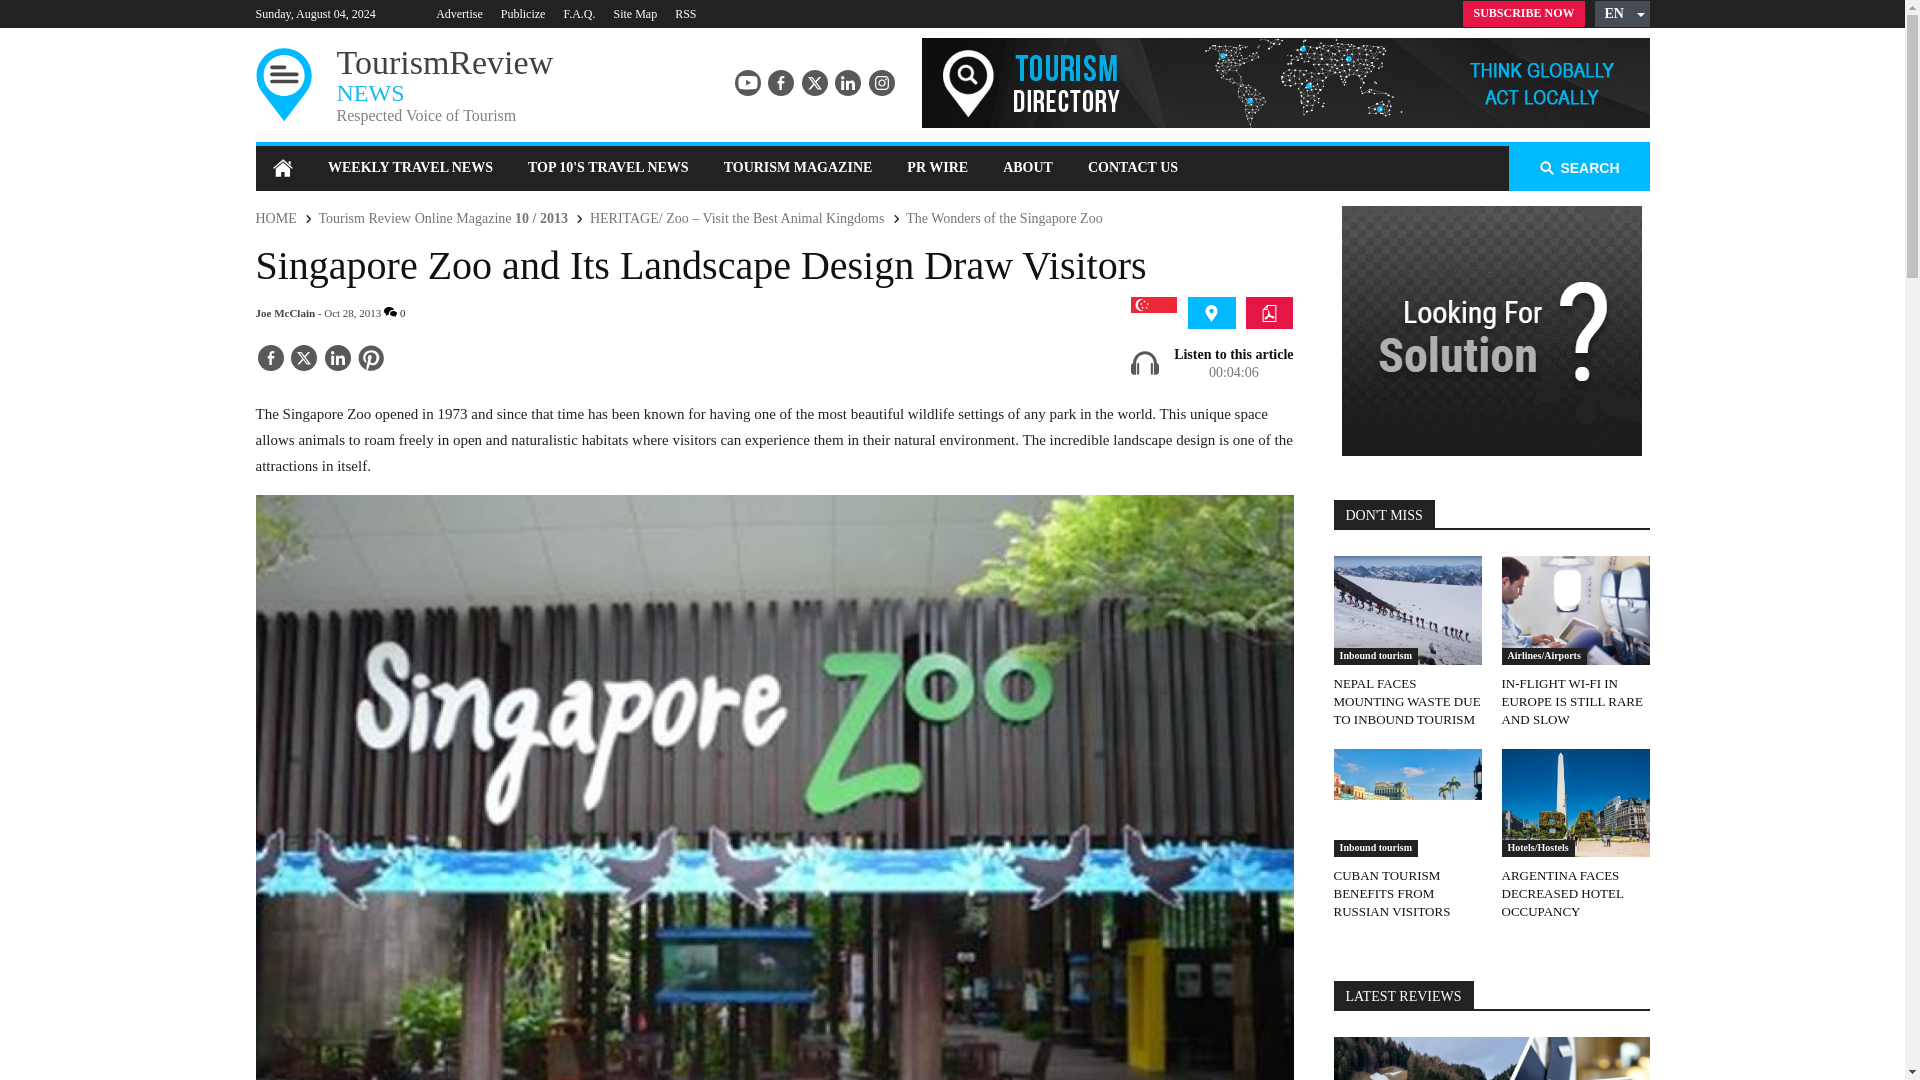 The image size is (1920, 1080). I want to click on The Wonders of the Singapore Zoo, so click(1004, 218).